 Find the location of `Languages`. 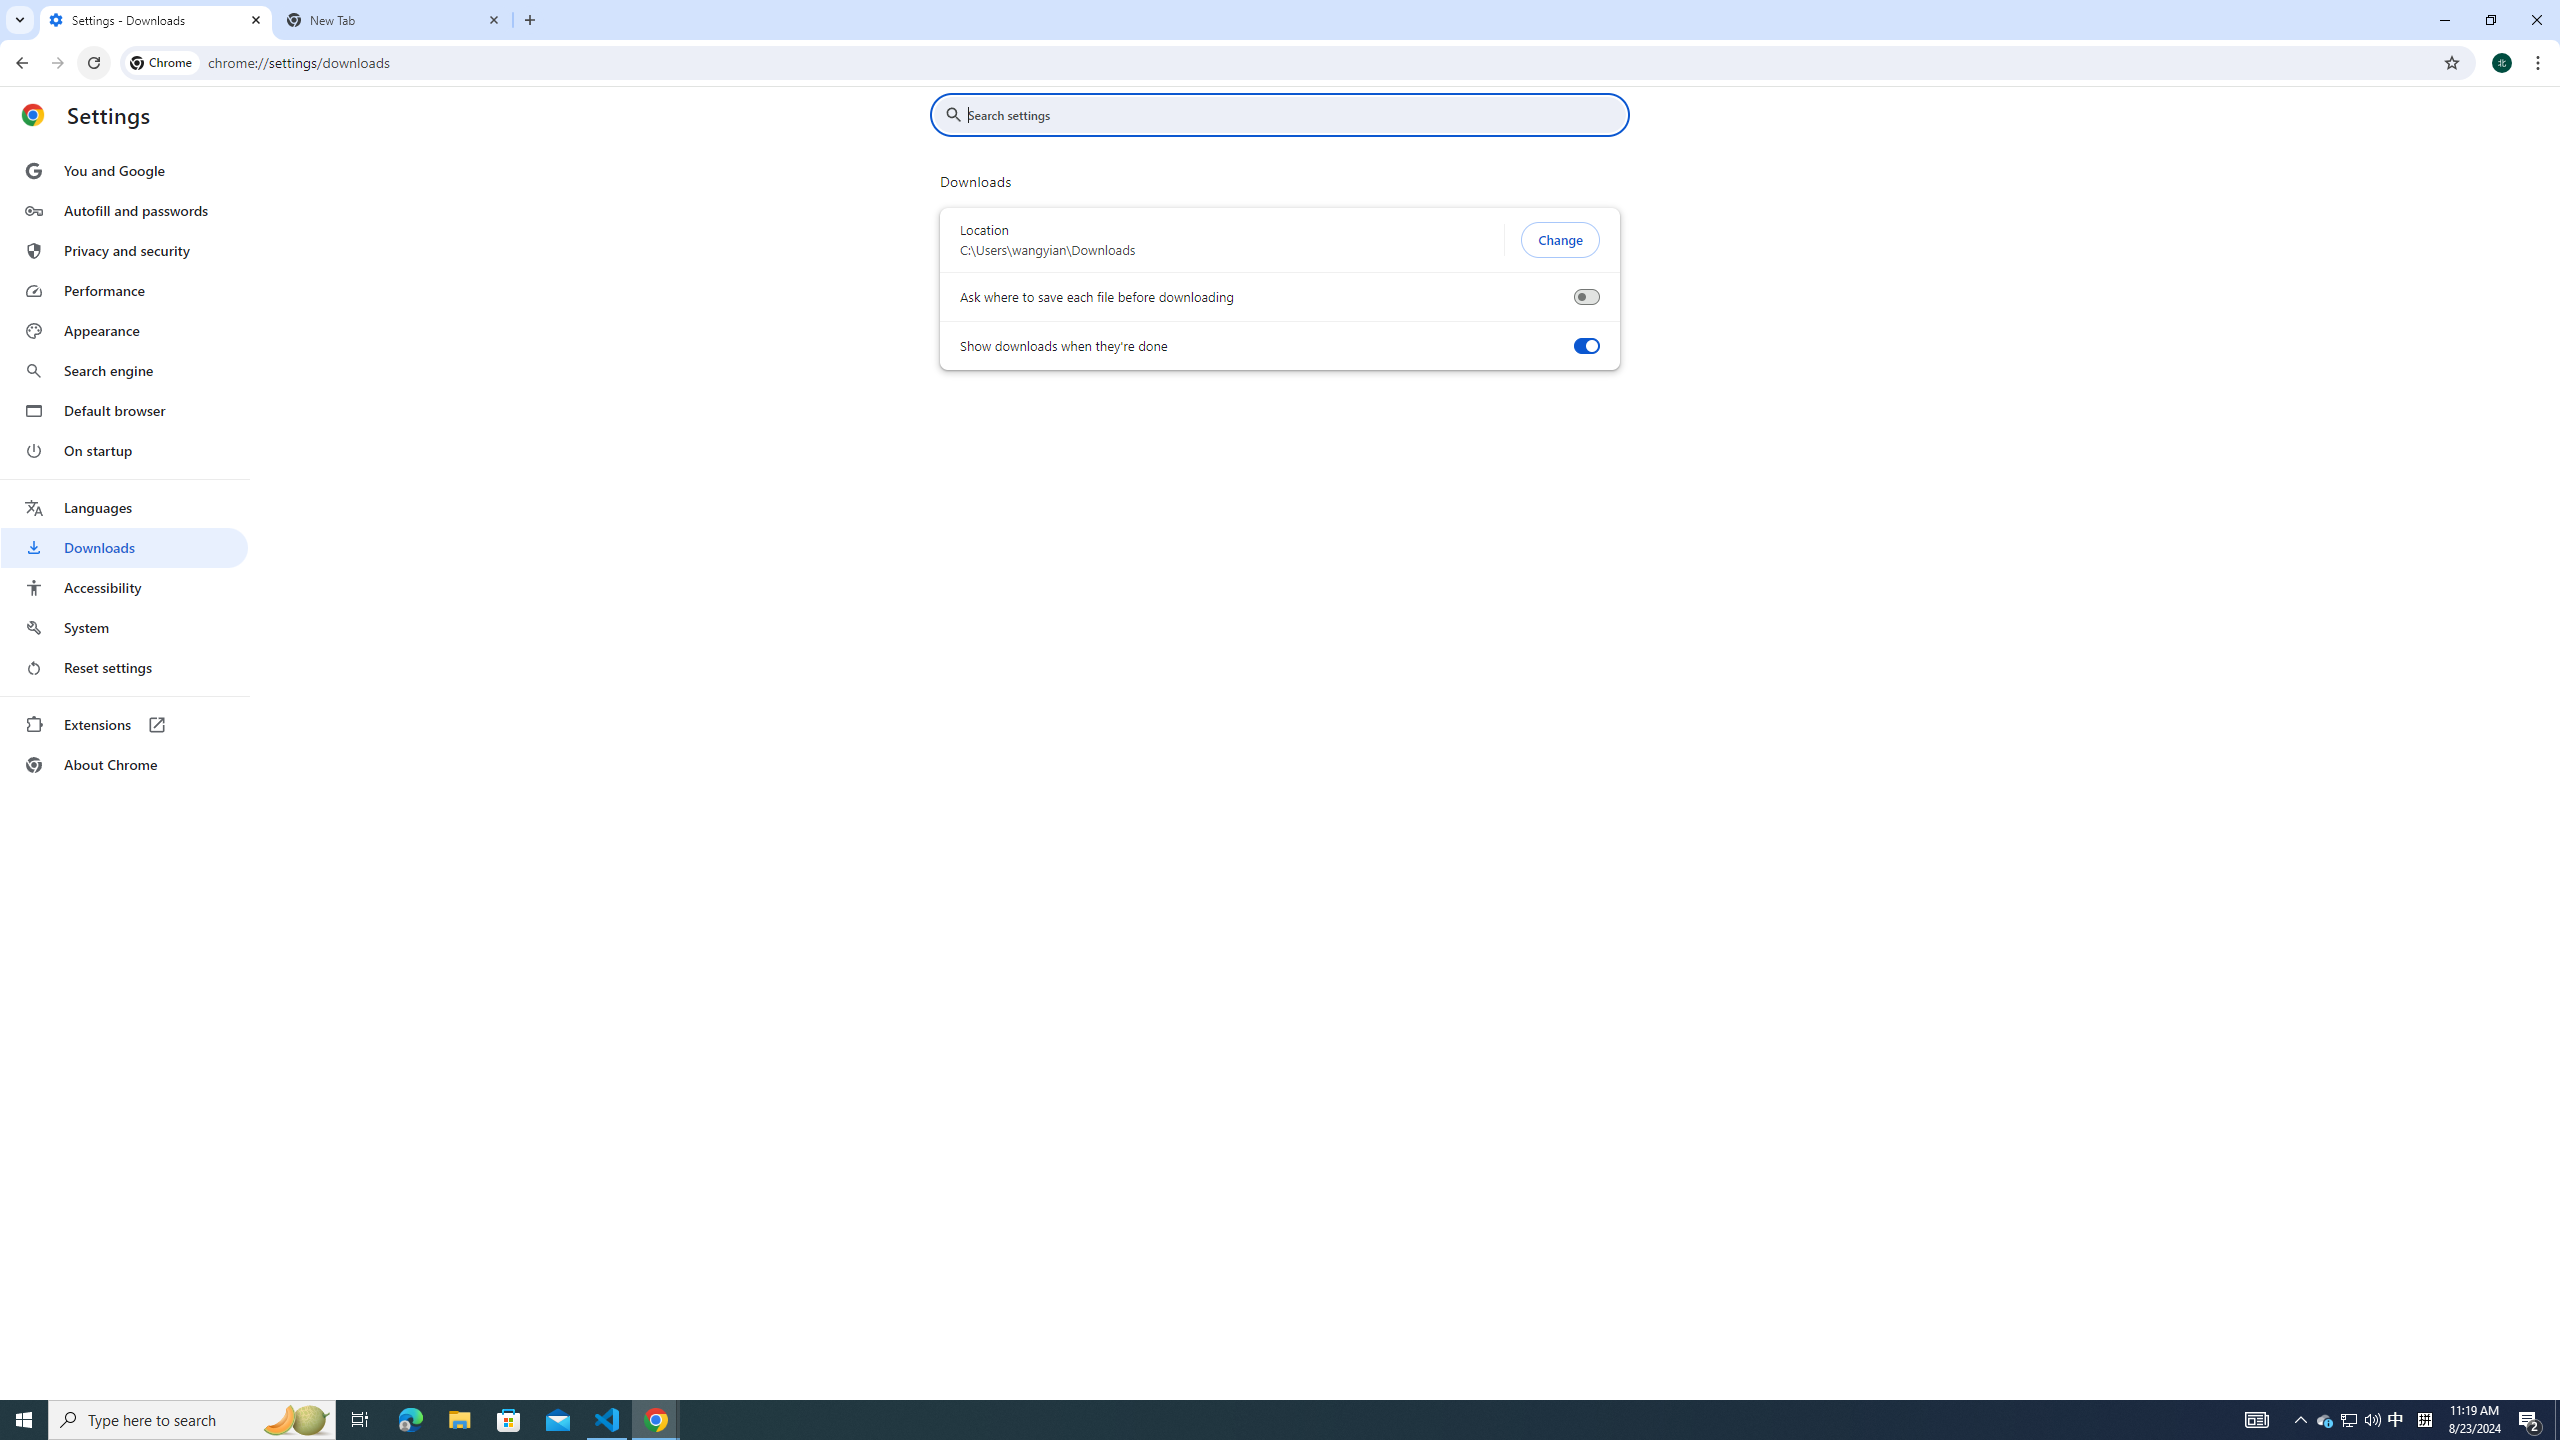

Languages is located at coordinates (124, 508).